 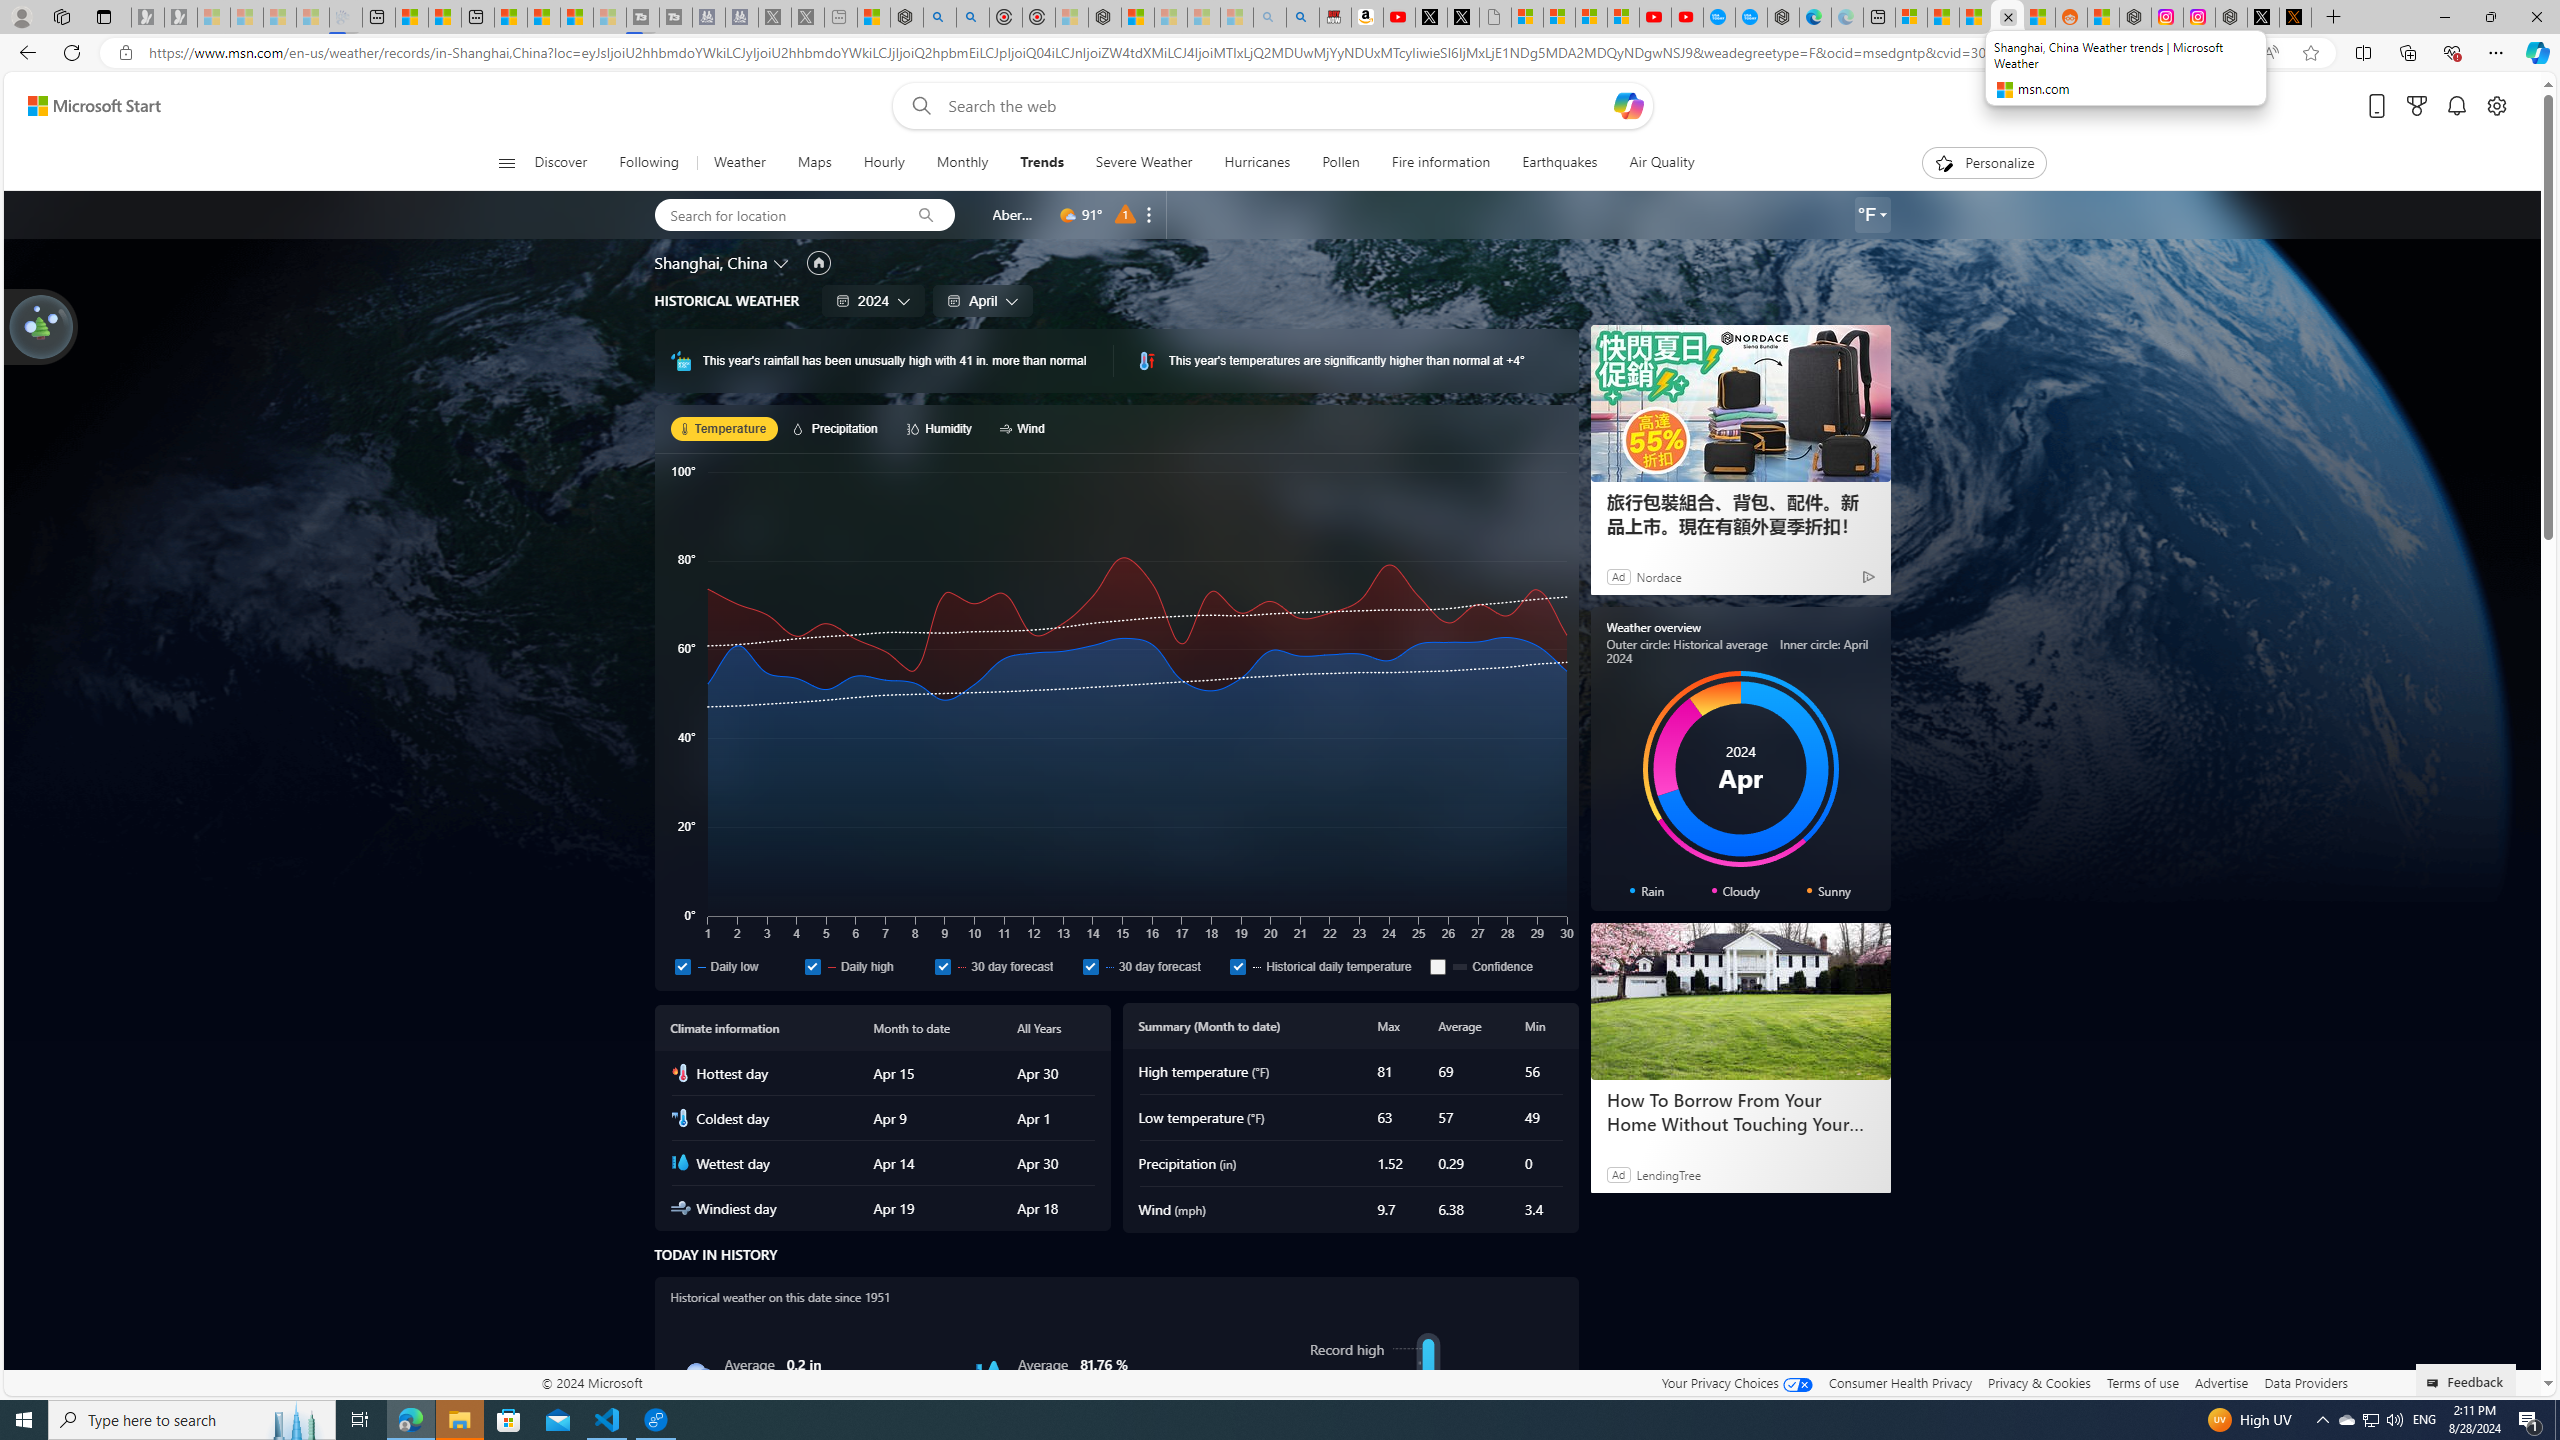 I want to click on Change location, so click(x=783, y=263).